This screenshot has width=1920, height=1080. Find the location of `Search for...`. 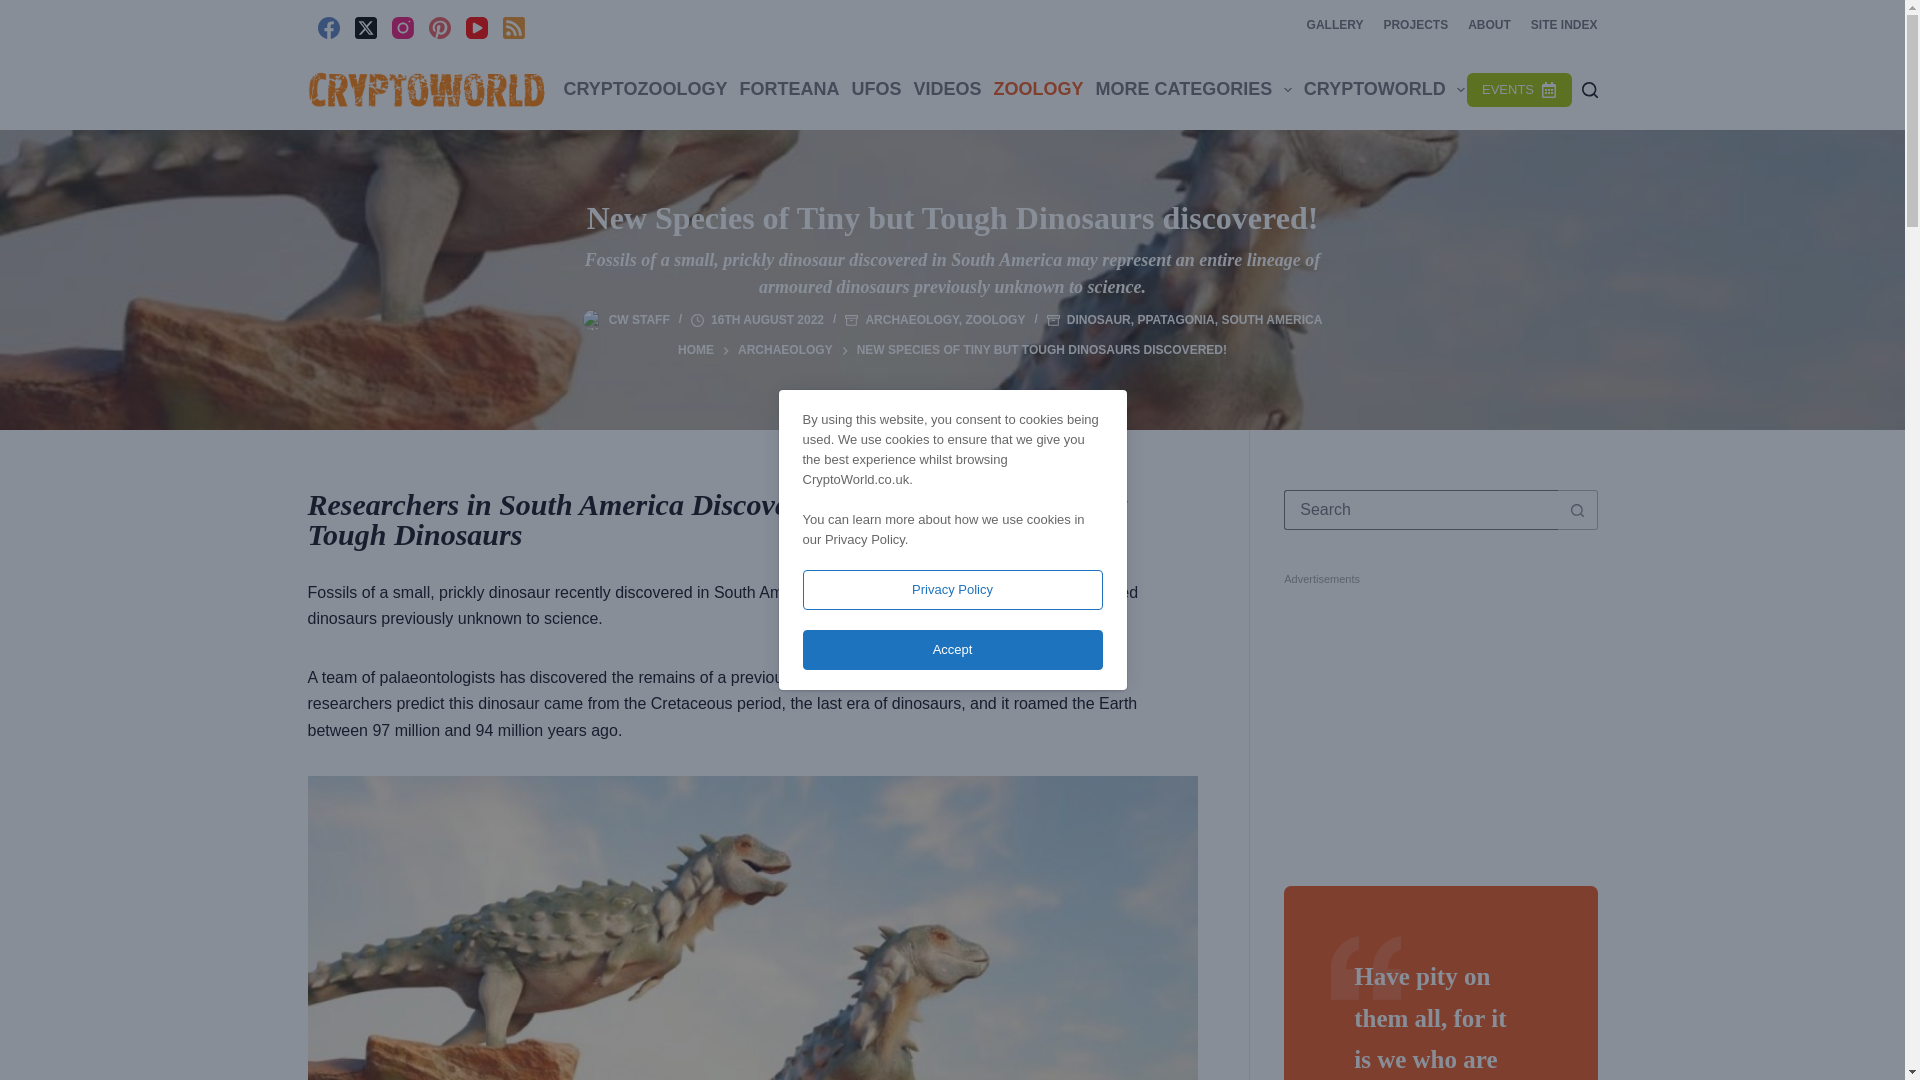

Search for... is located at coordinates (1420, 510).